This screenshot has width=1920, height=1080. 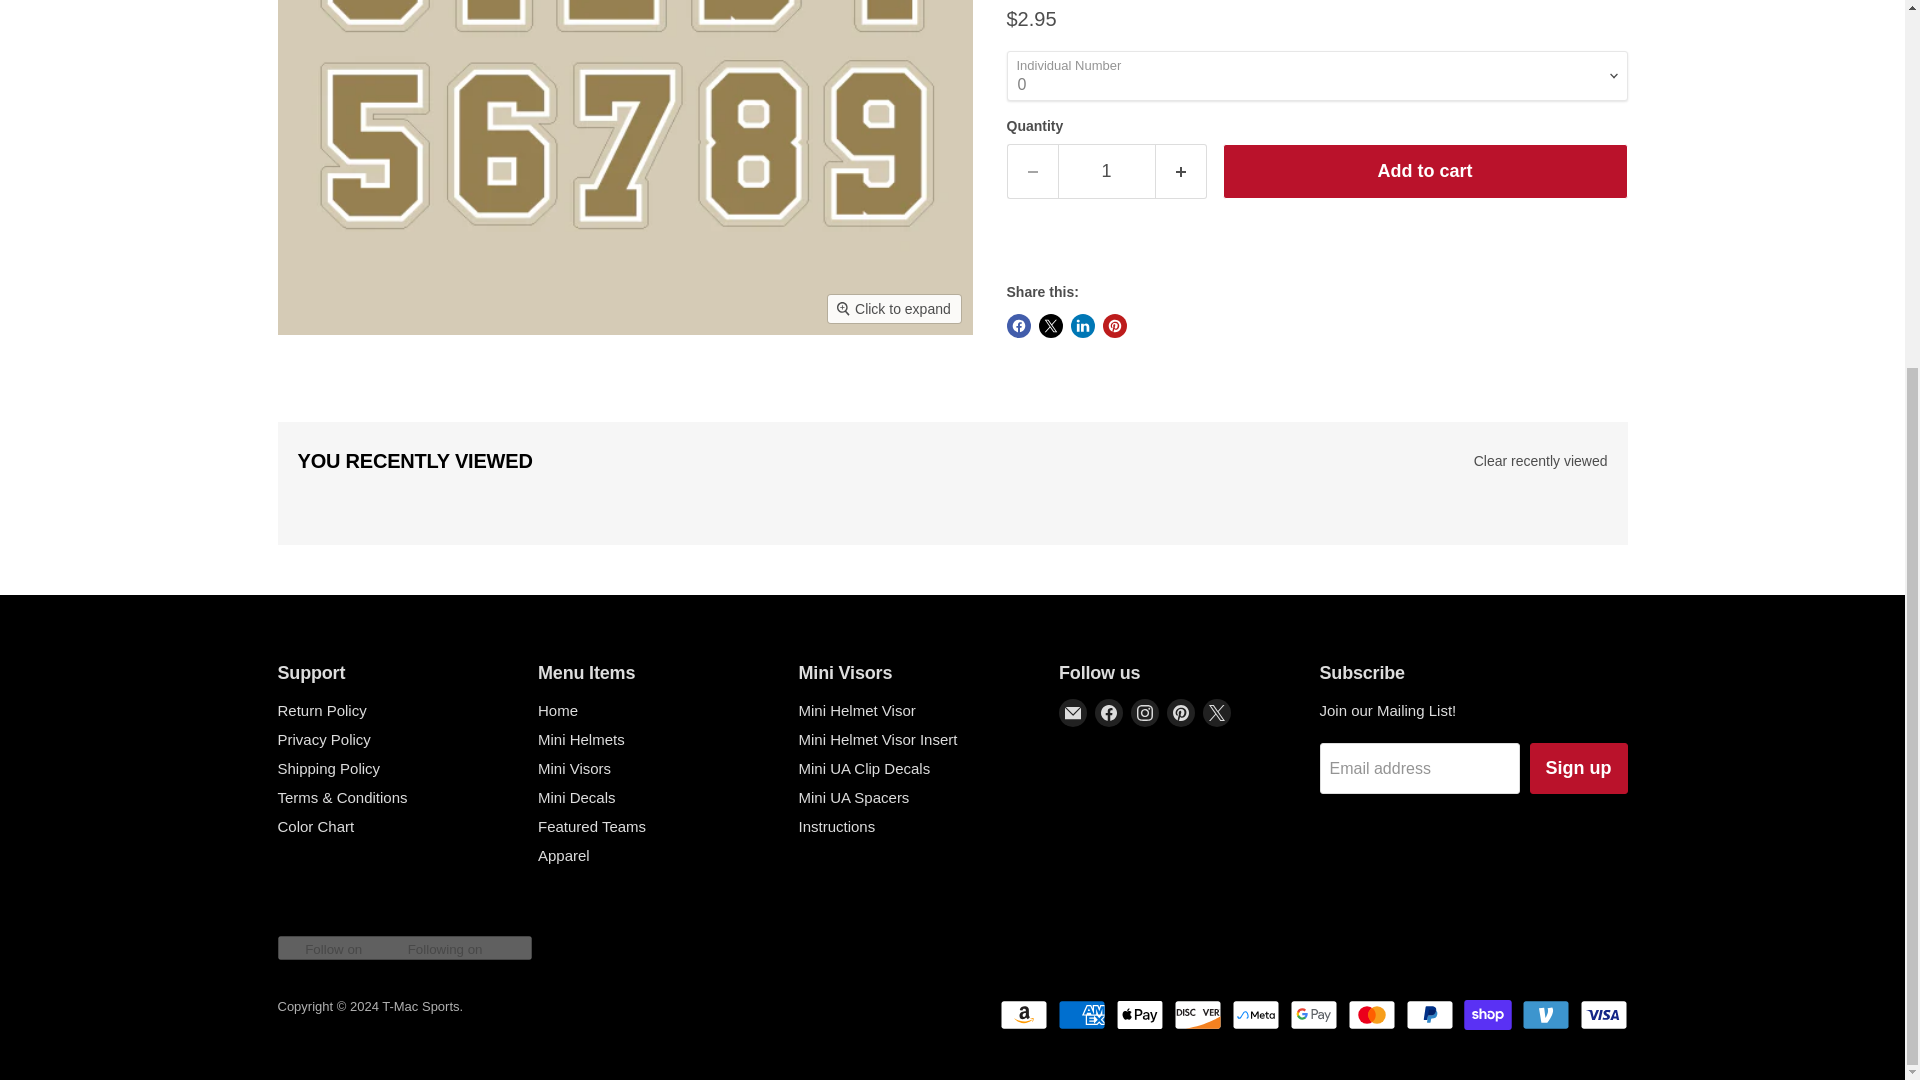 I want to click on Pinterest, so click(x=1180, y=712).